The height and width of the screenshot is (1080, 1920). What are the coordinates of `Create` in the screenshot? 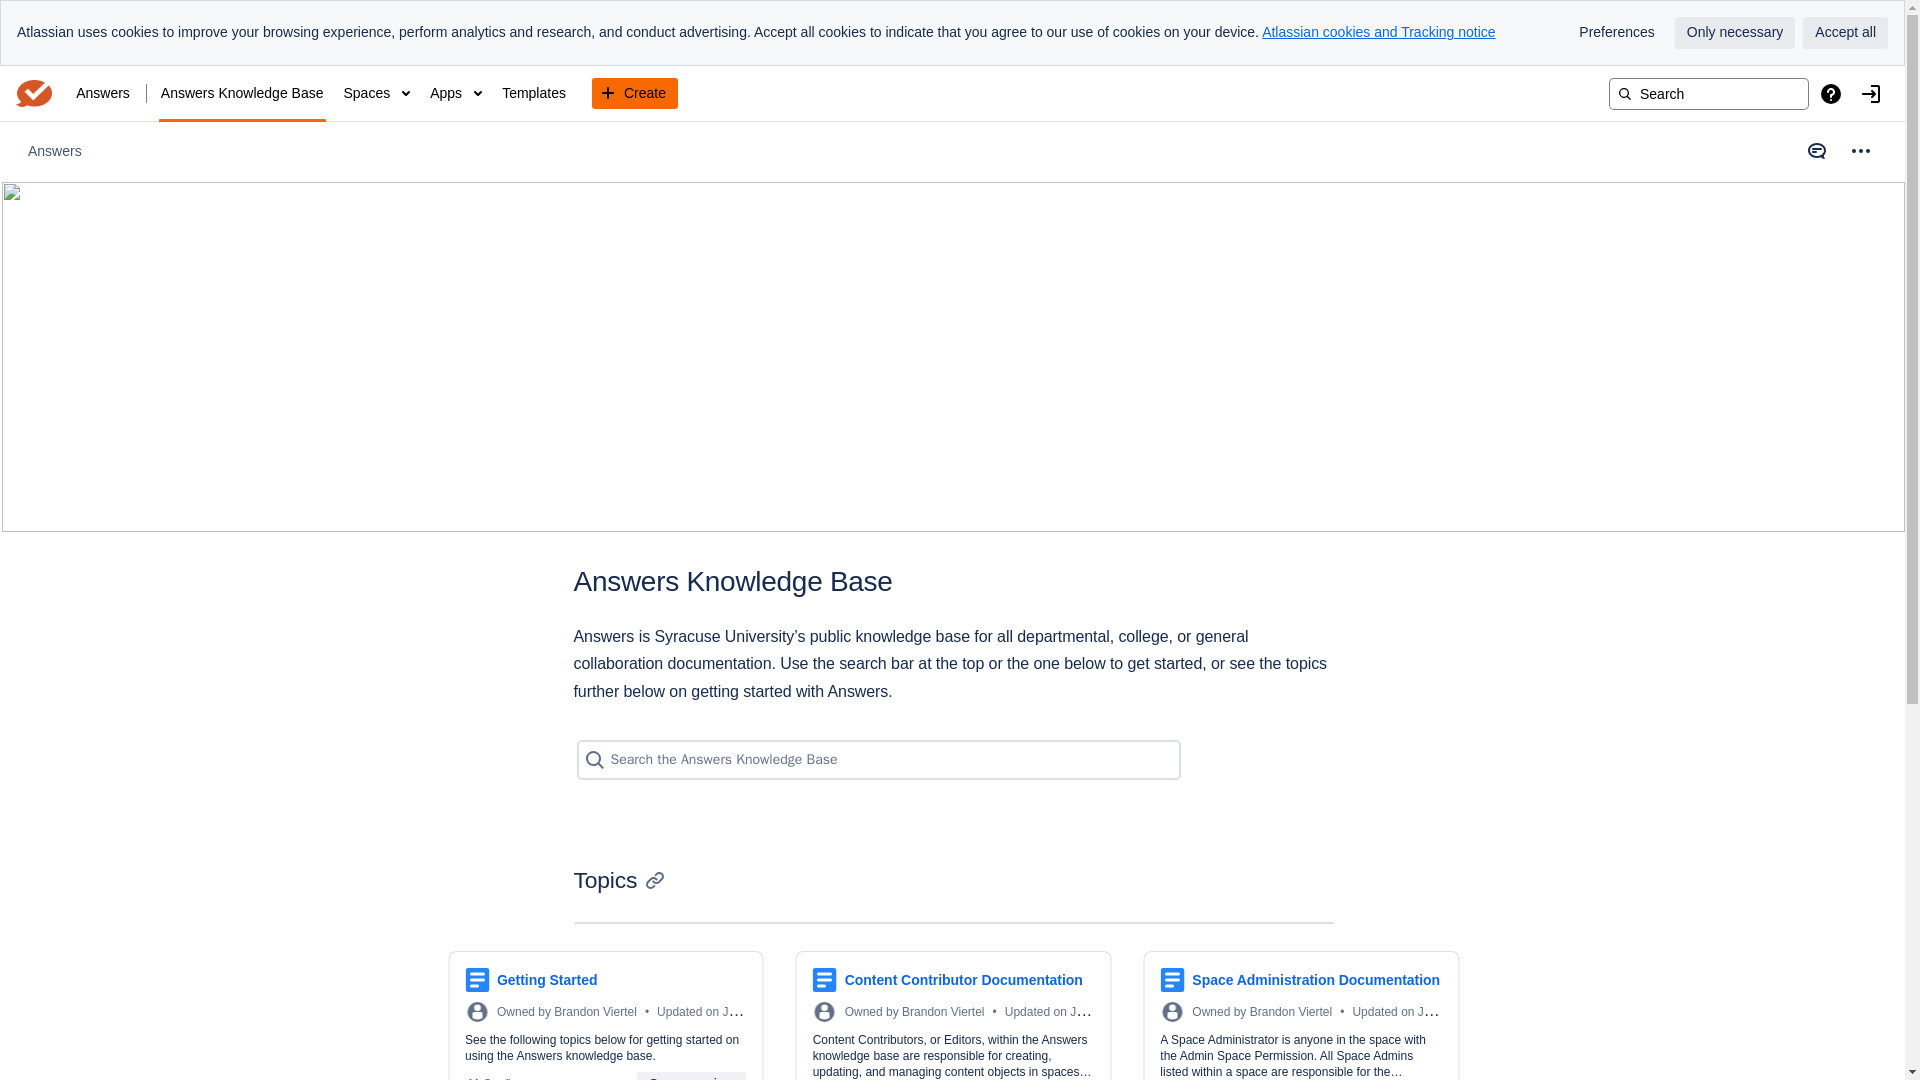 It's located at (634, 94).